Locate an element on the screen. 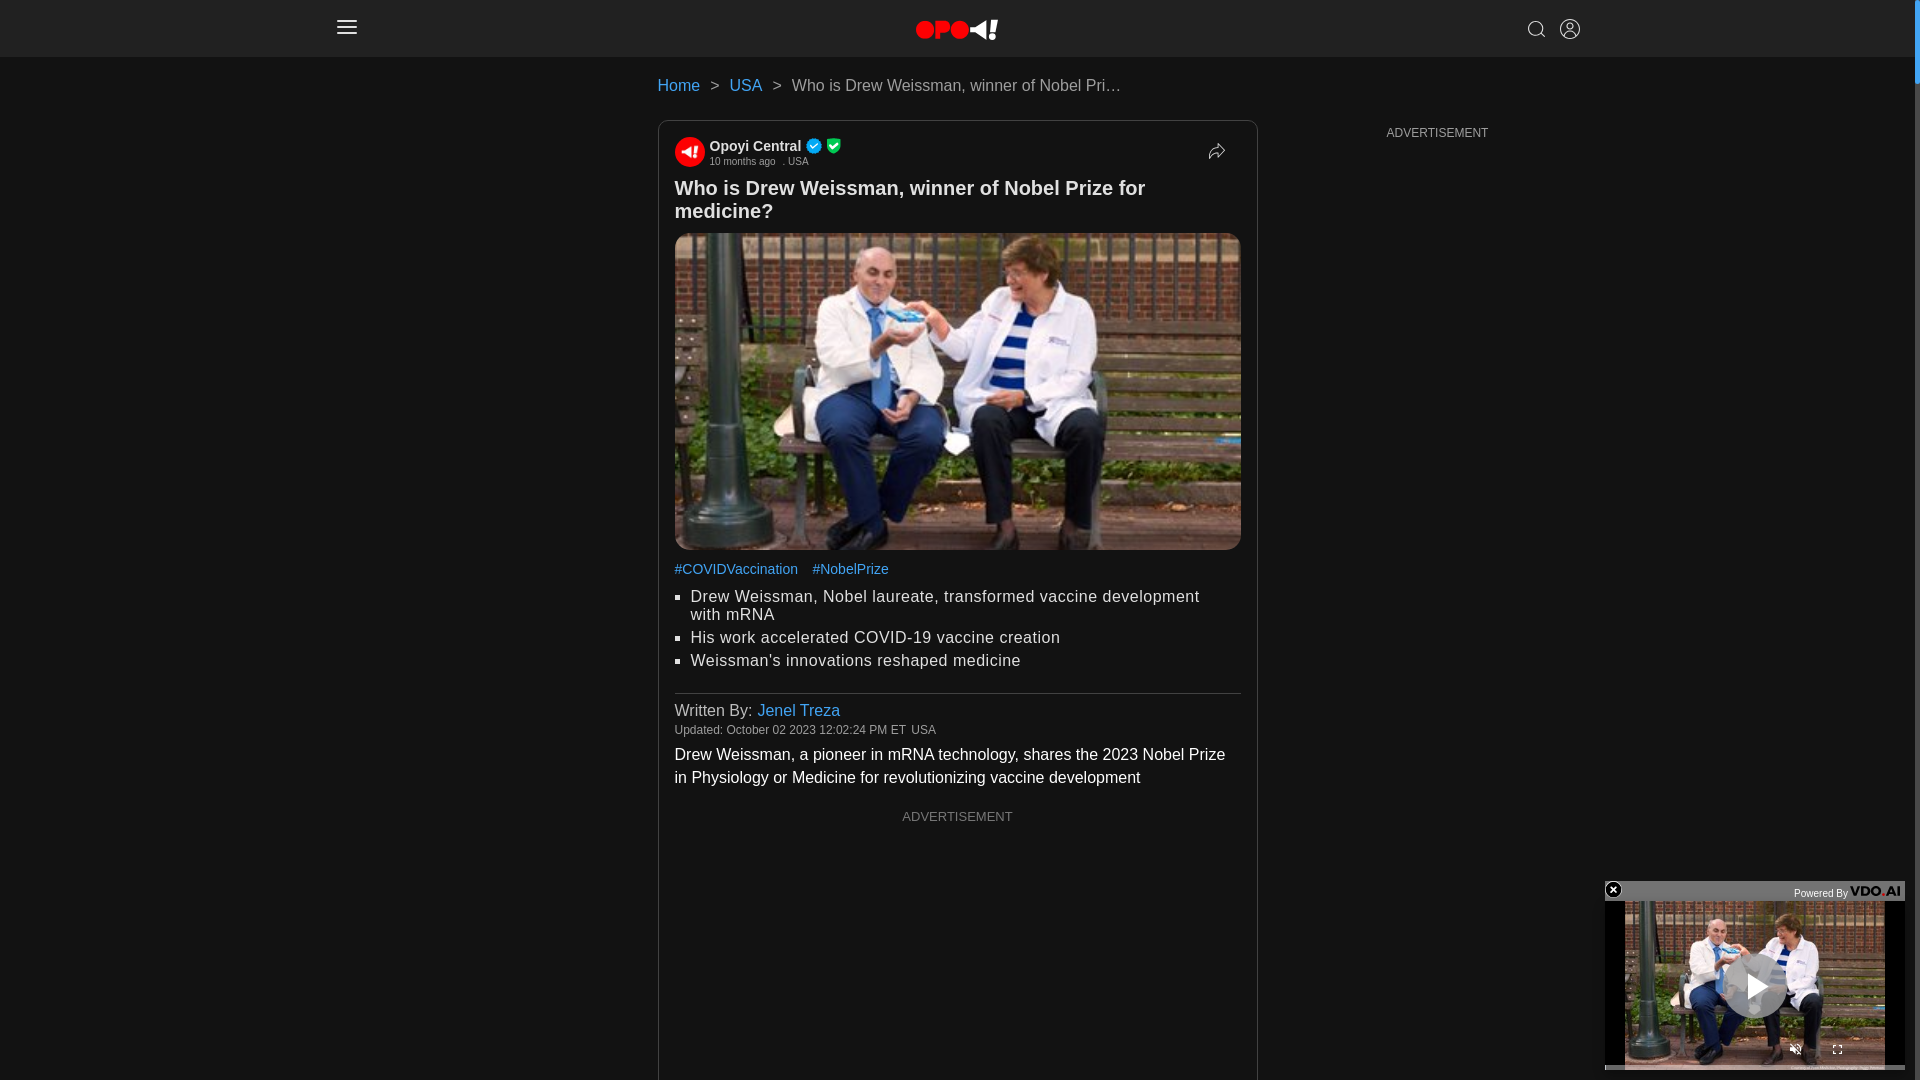  3rd party ad content is located at coordinates (958, 955).